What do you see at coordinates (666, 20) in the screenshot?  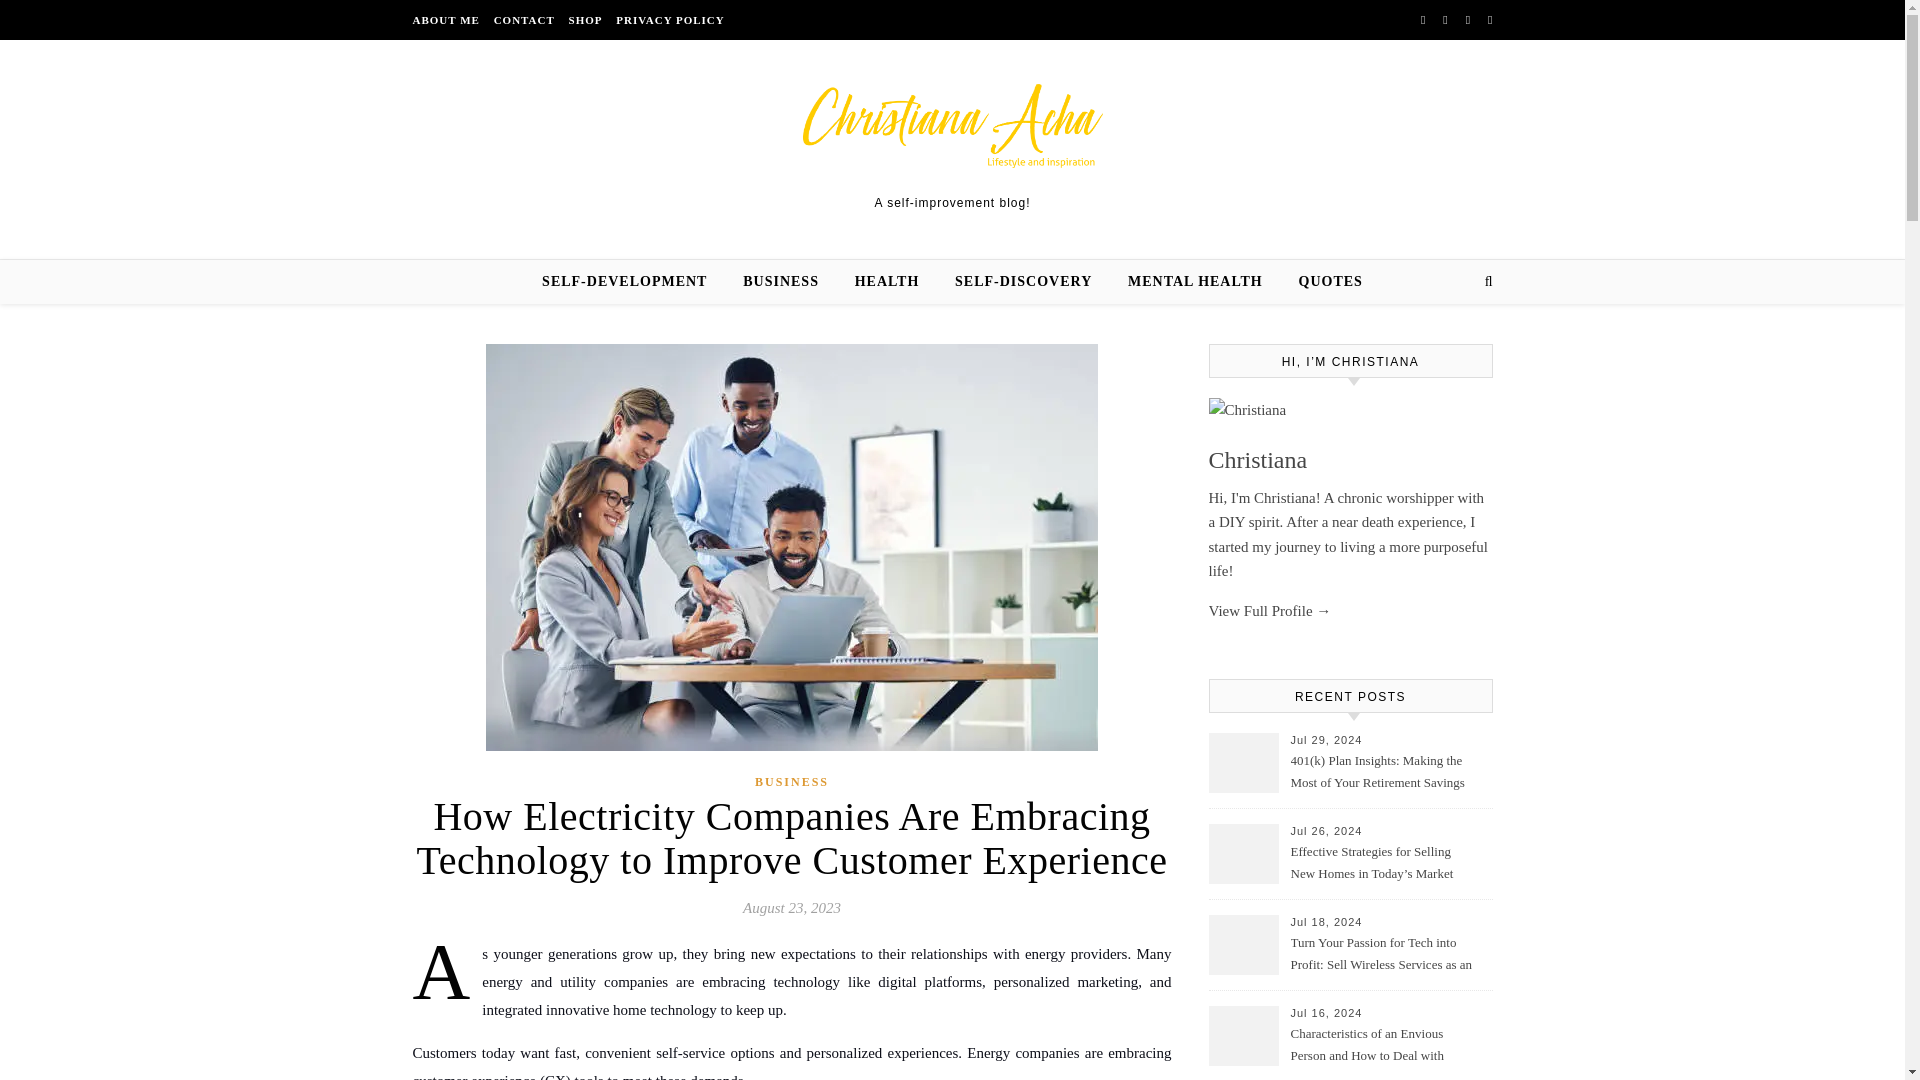 I see `PRIVACY POLICY` at bounding box center [666, 20].